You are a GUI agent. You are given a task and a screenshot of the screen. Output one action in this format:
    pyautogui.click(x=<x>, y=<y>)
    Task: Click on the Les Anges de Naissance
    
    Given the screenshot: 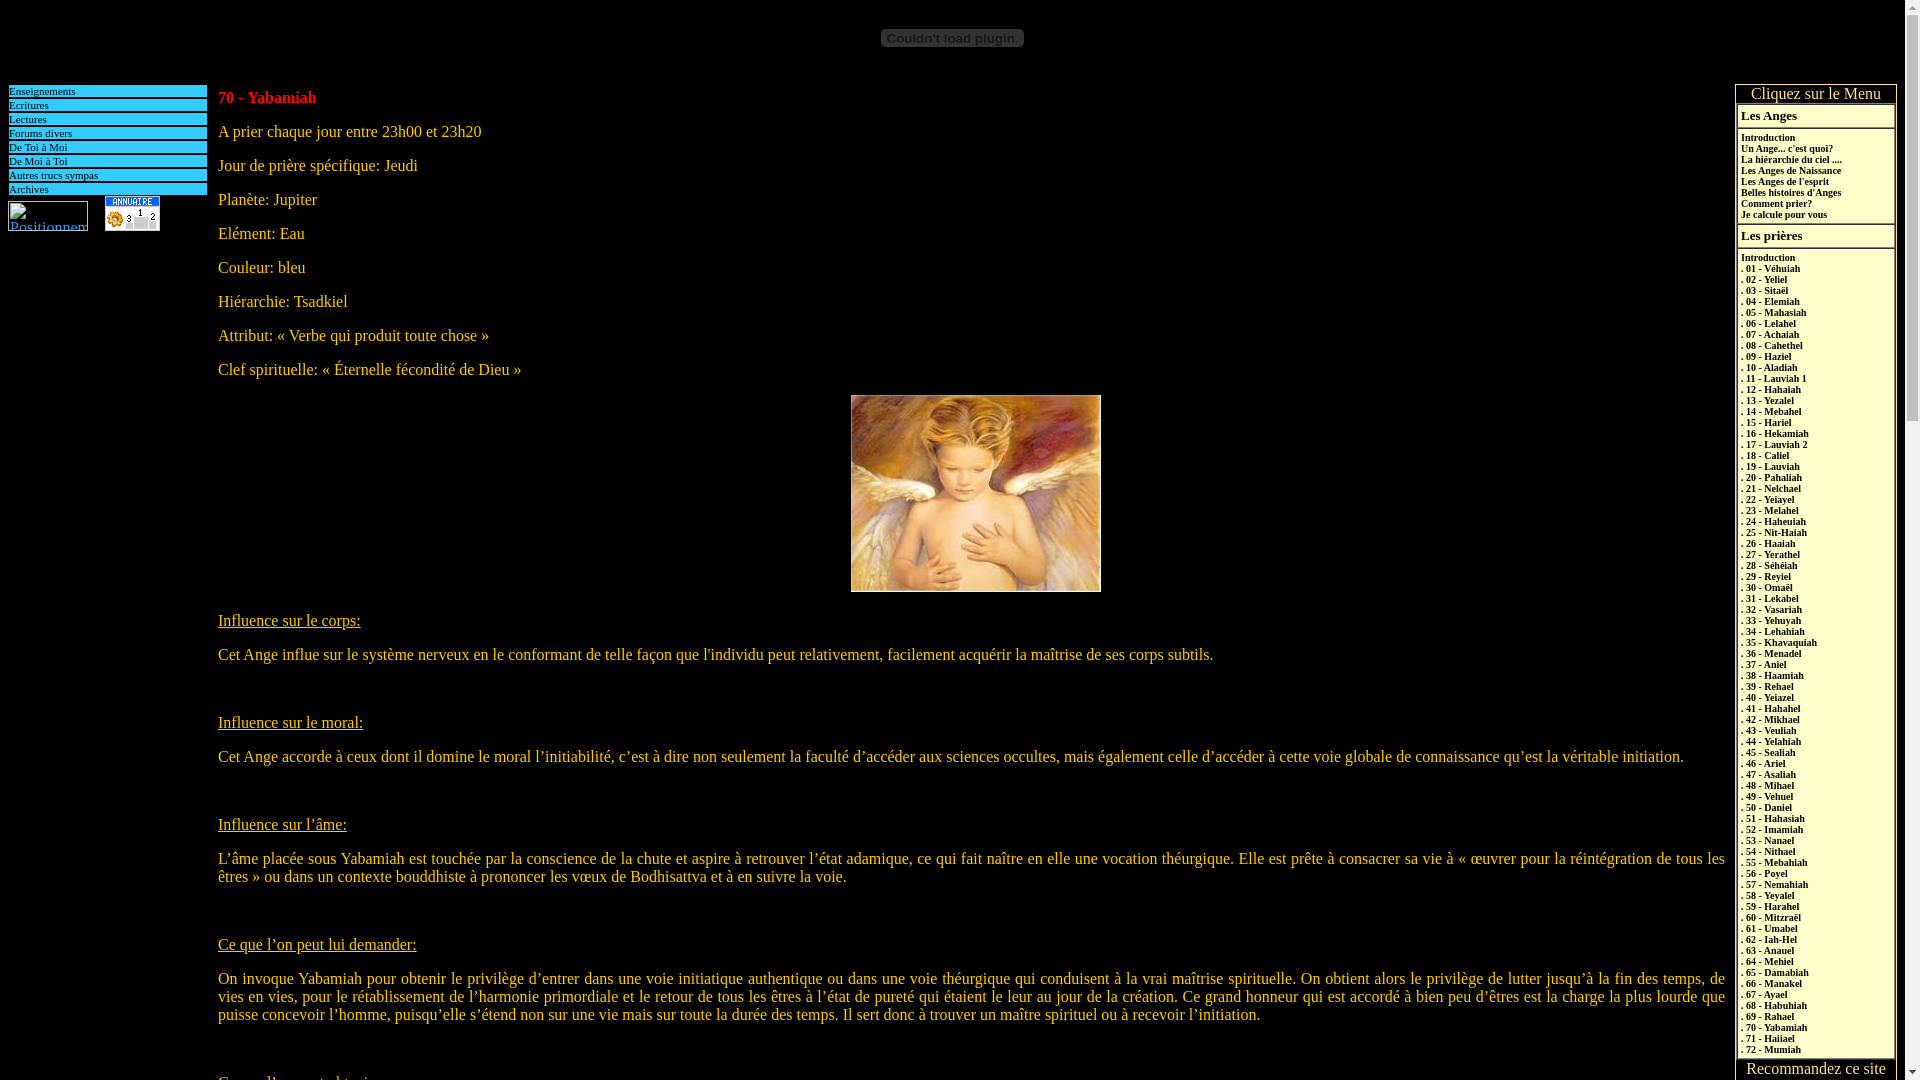 What is the action you would take?
    pyautogui.click(x=1791, y=170)
    